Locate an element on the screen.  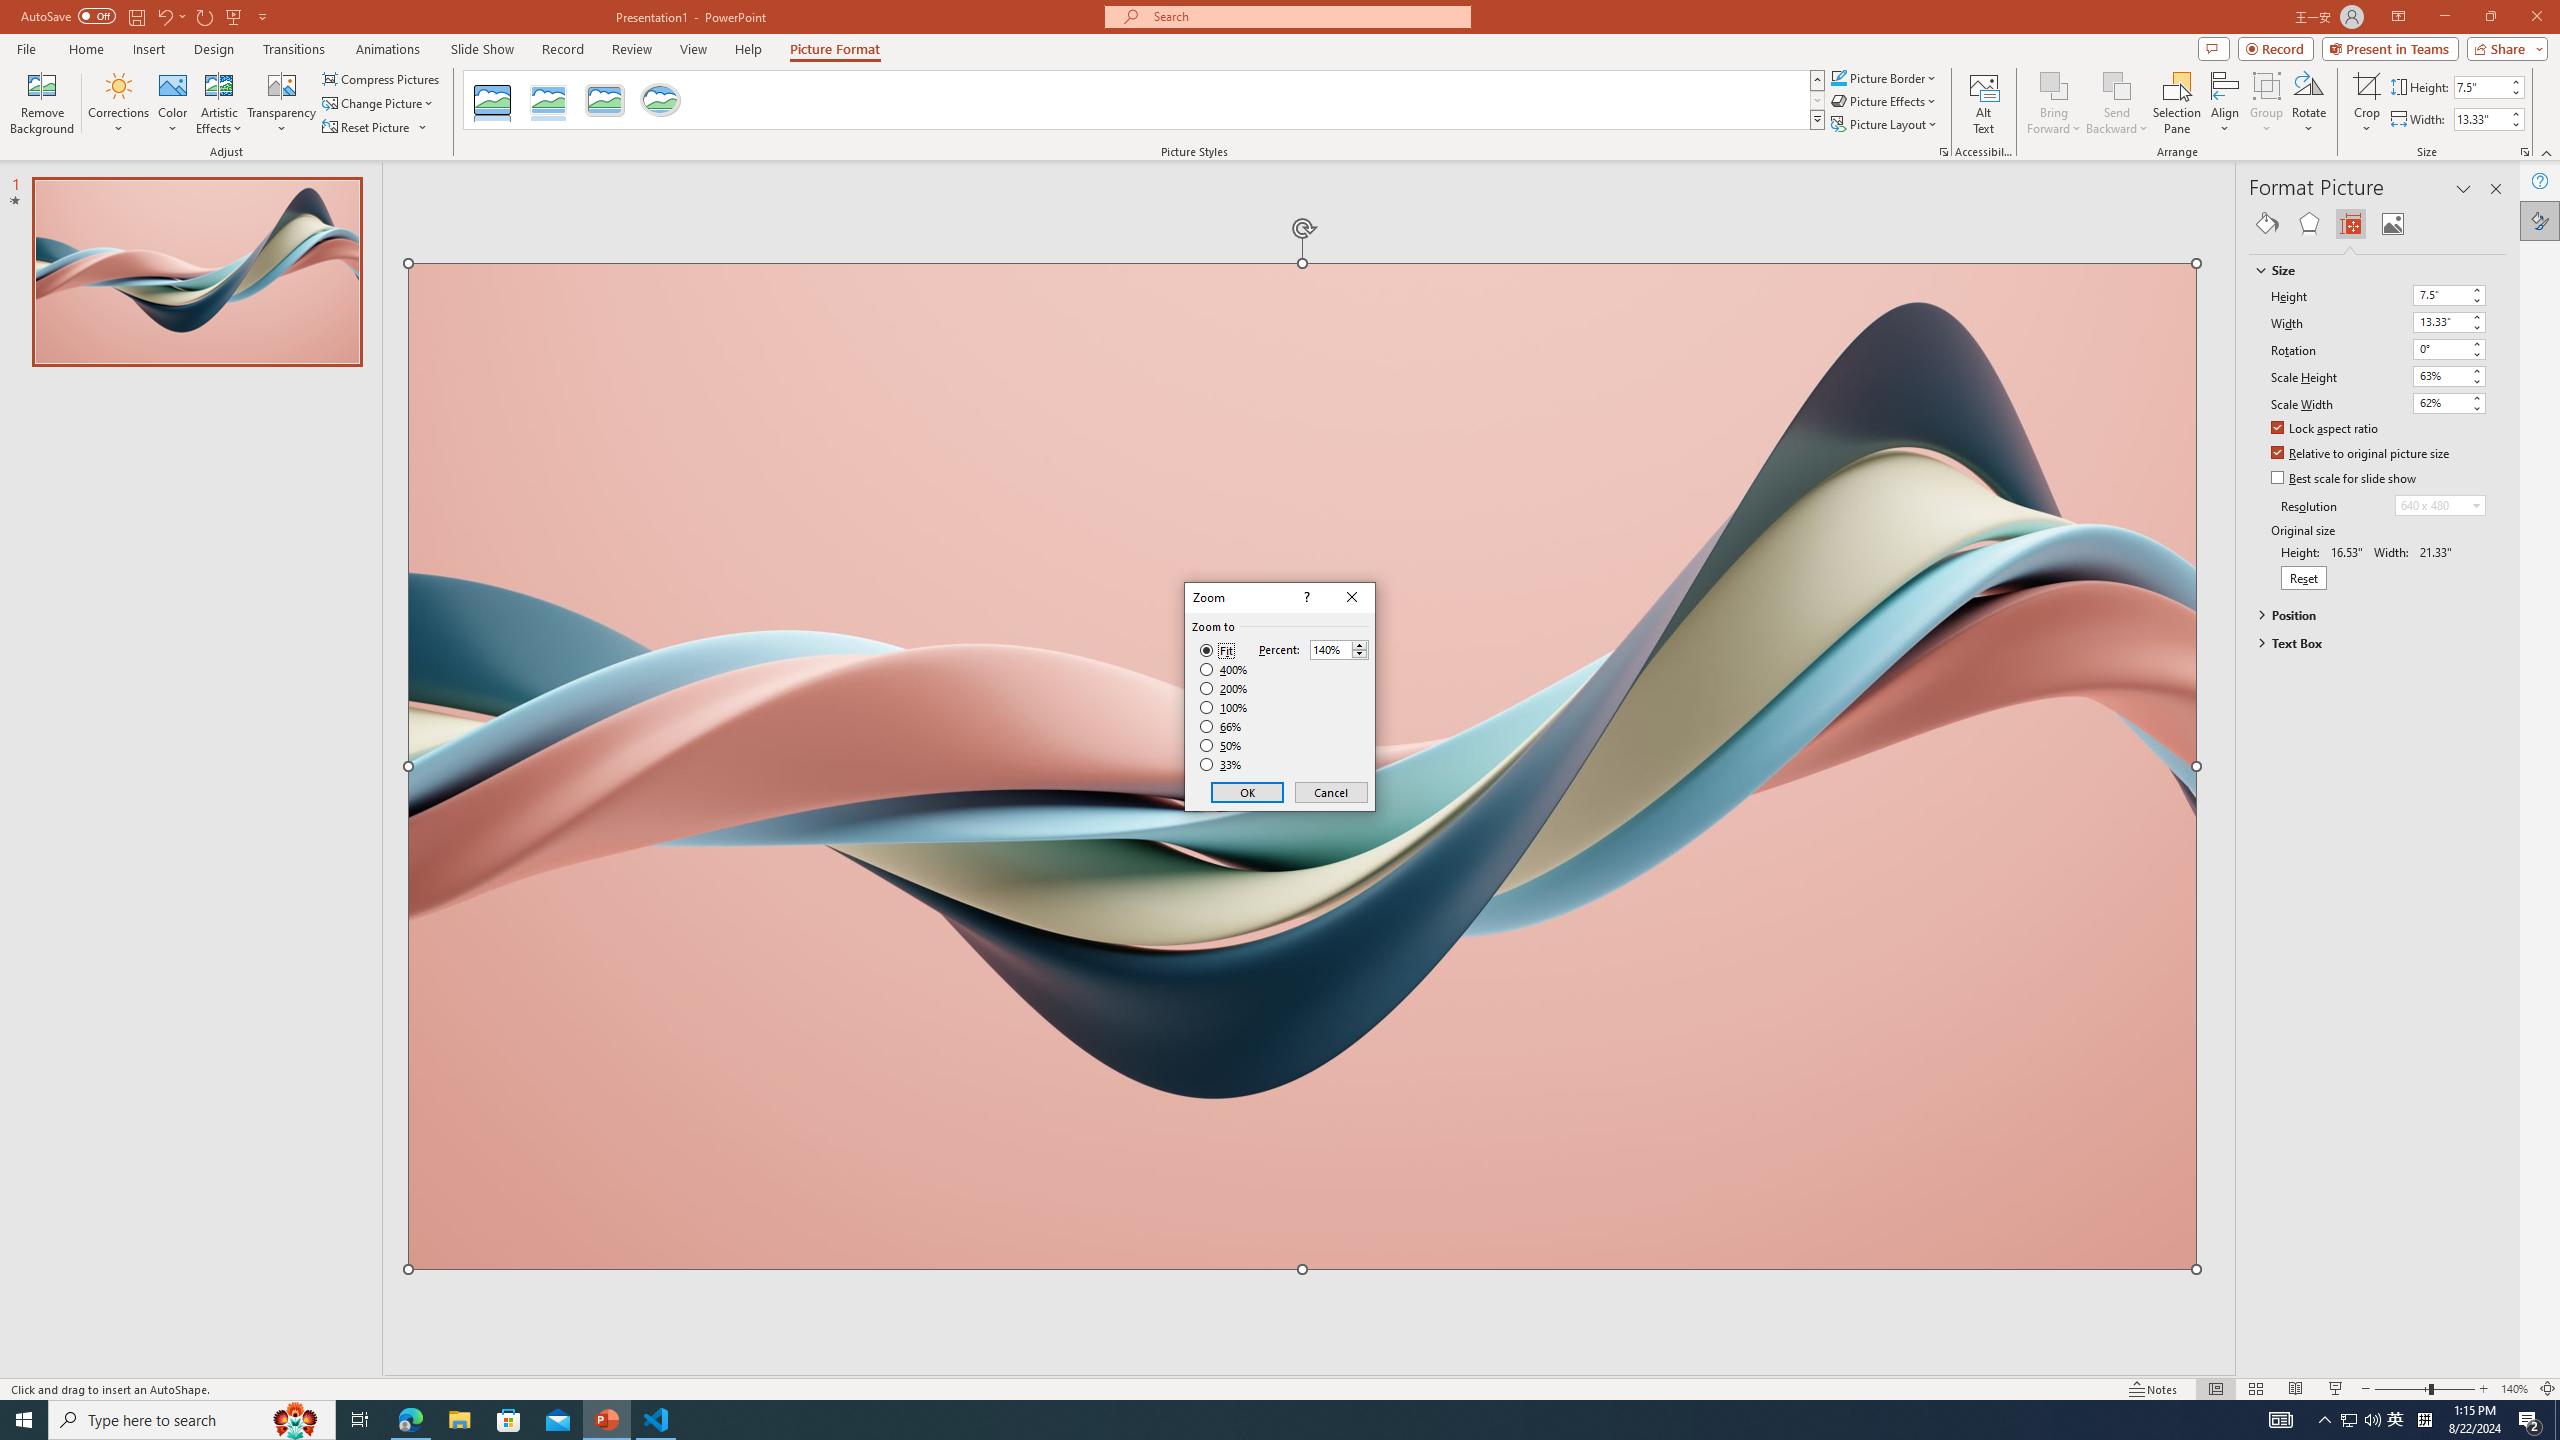
Effects is located at coordinates (2308, 224).